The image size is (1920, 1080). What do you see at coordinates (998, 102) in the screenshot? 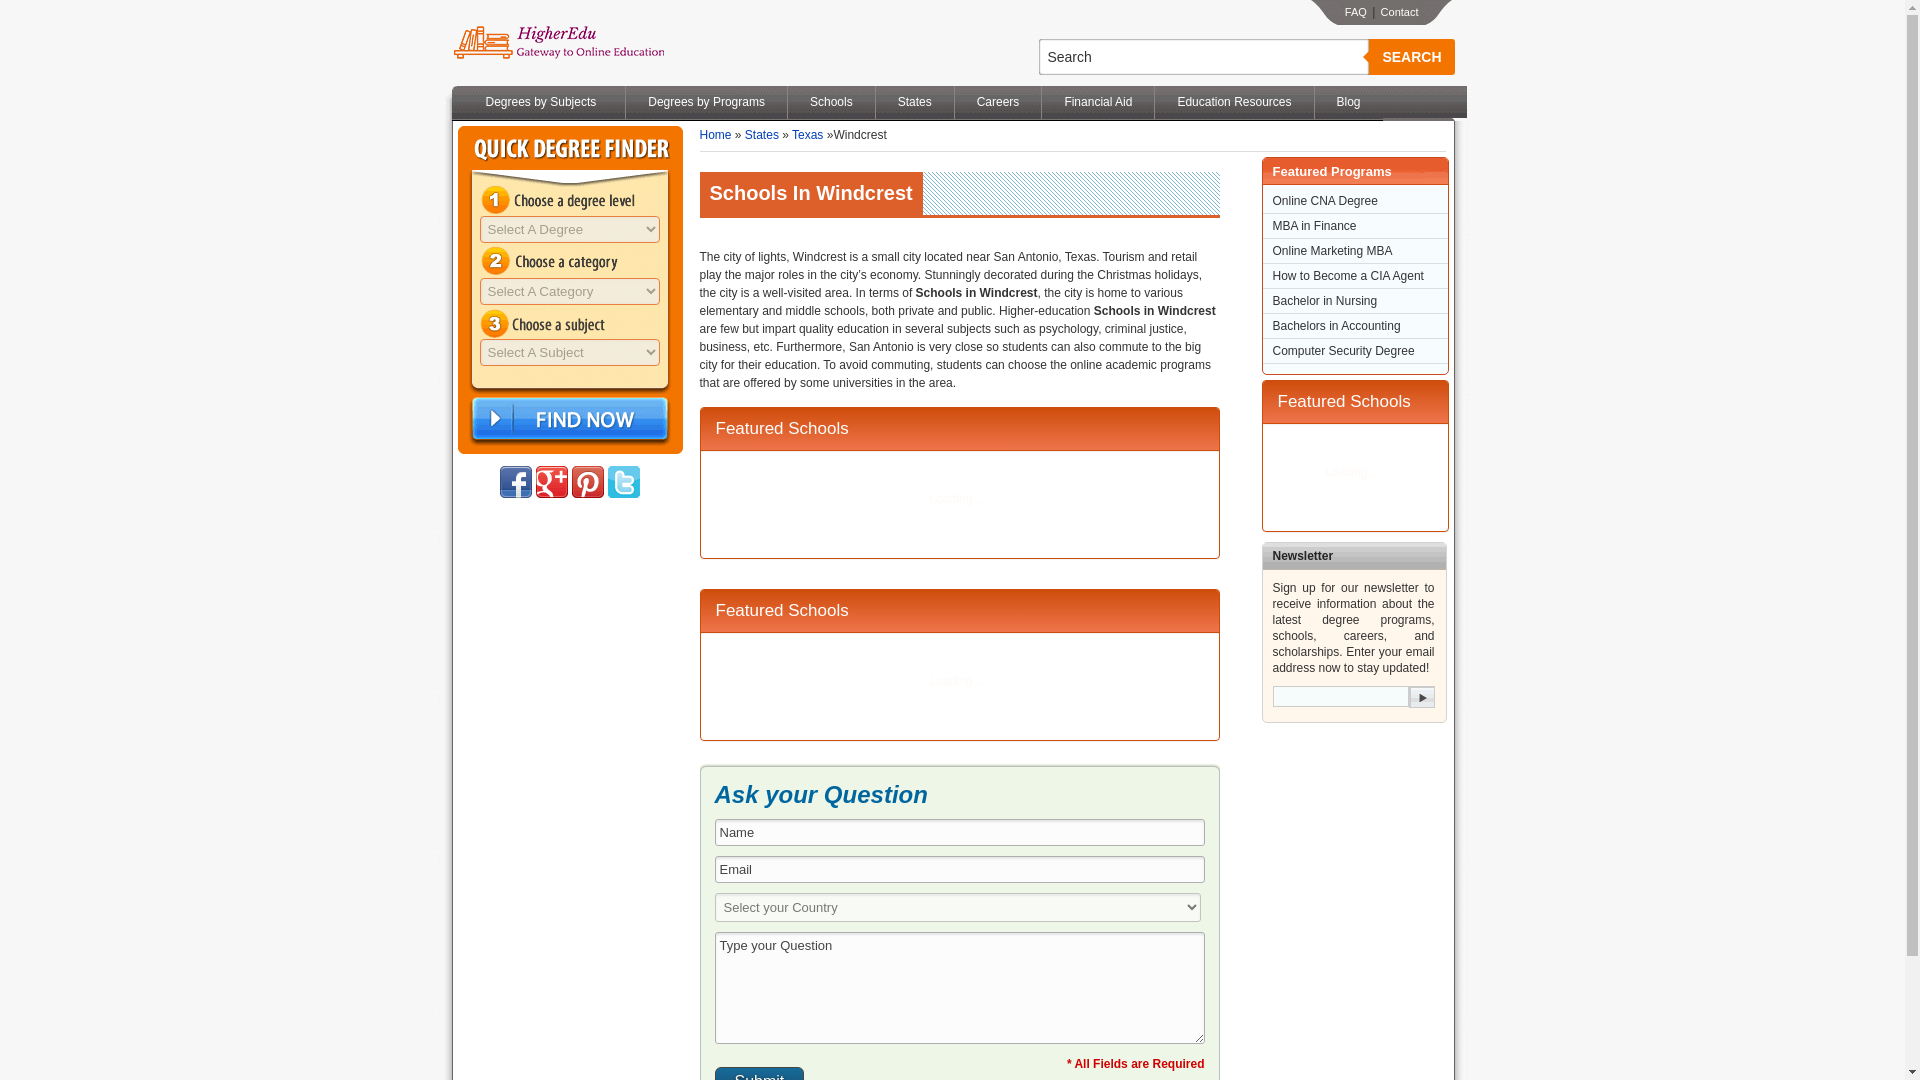
I see `Careers` at bounding box center [998, 102].